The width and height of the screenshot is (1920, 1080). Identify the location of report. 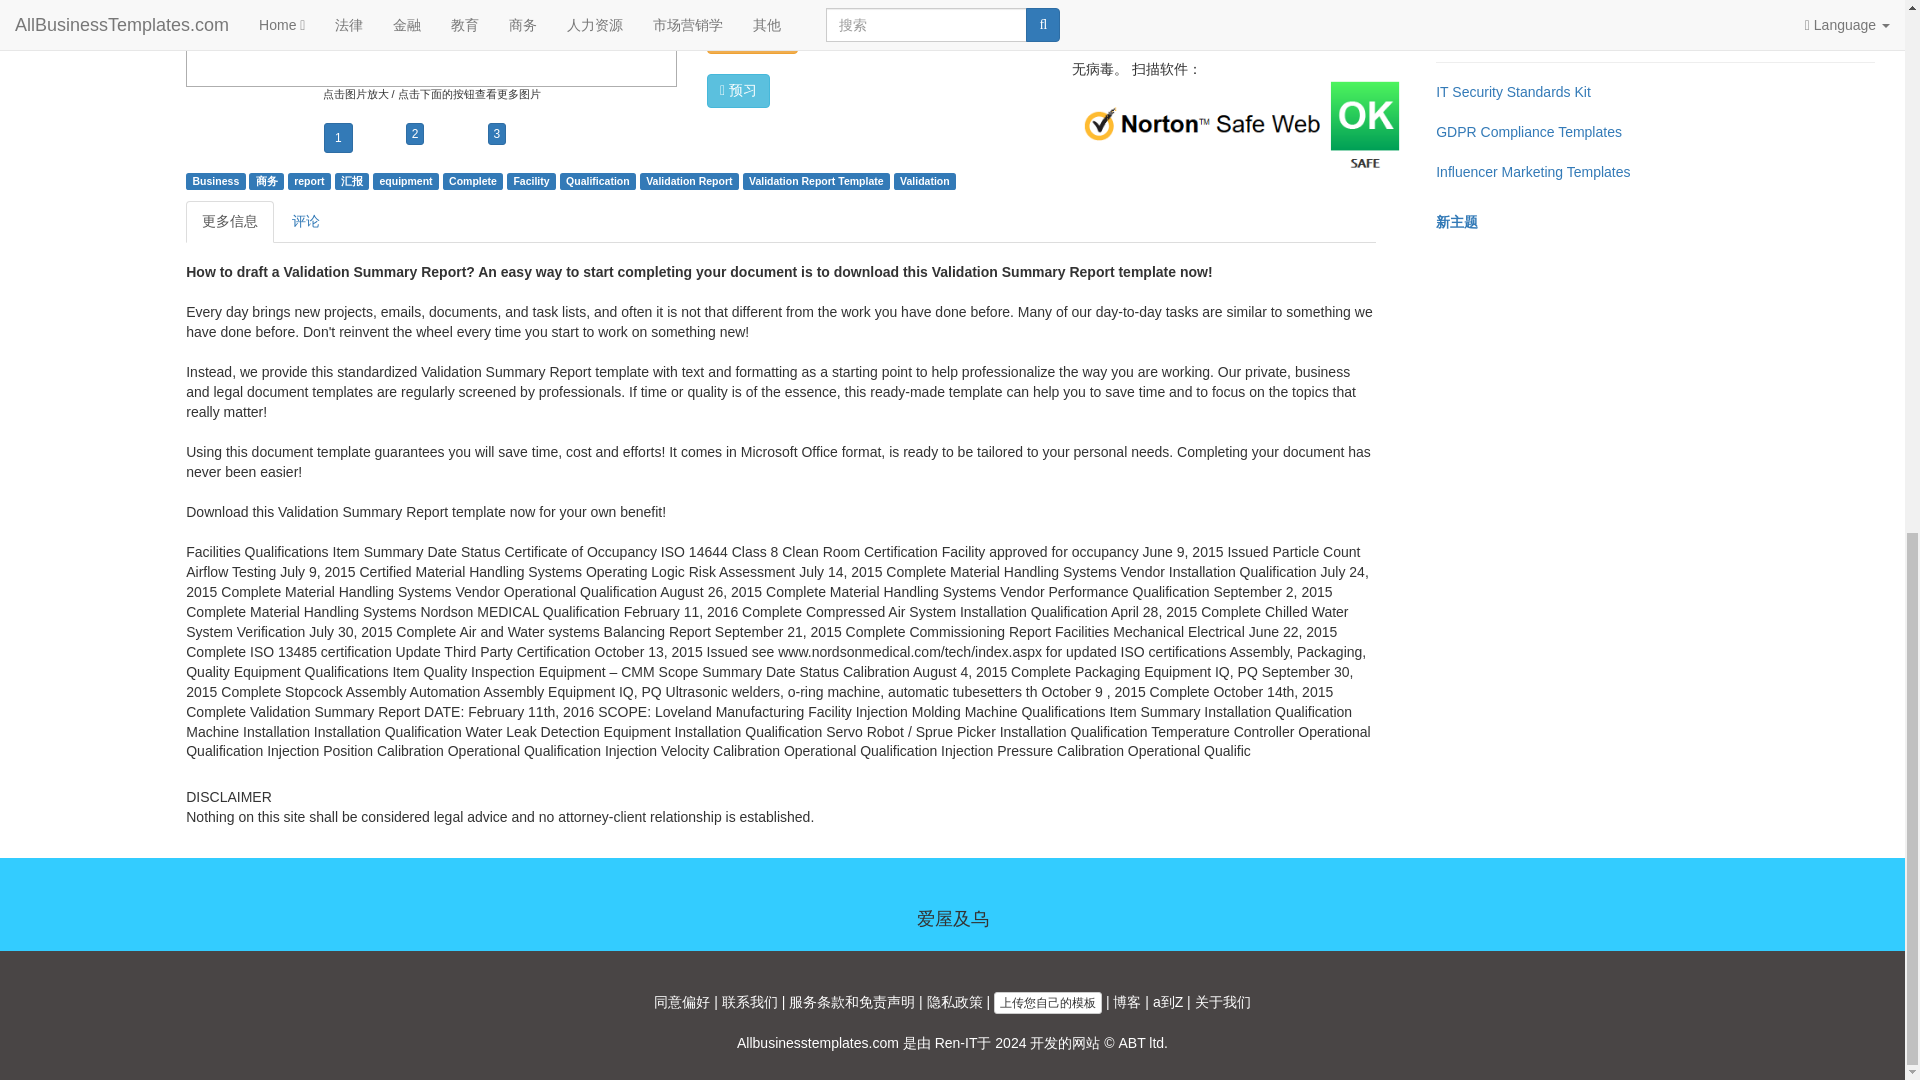
(308, 180).